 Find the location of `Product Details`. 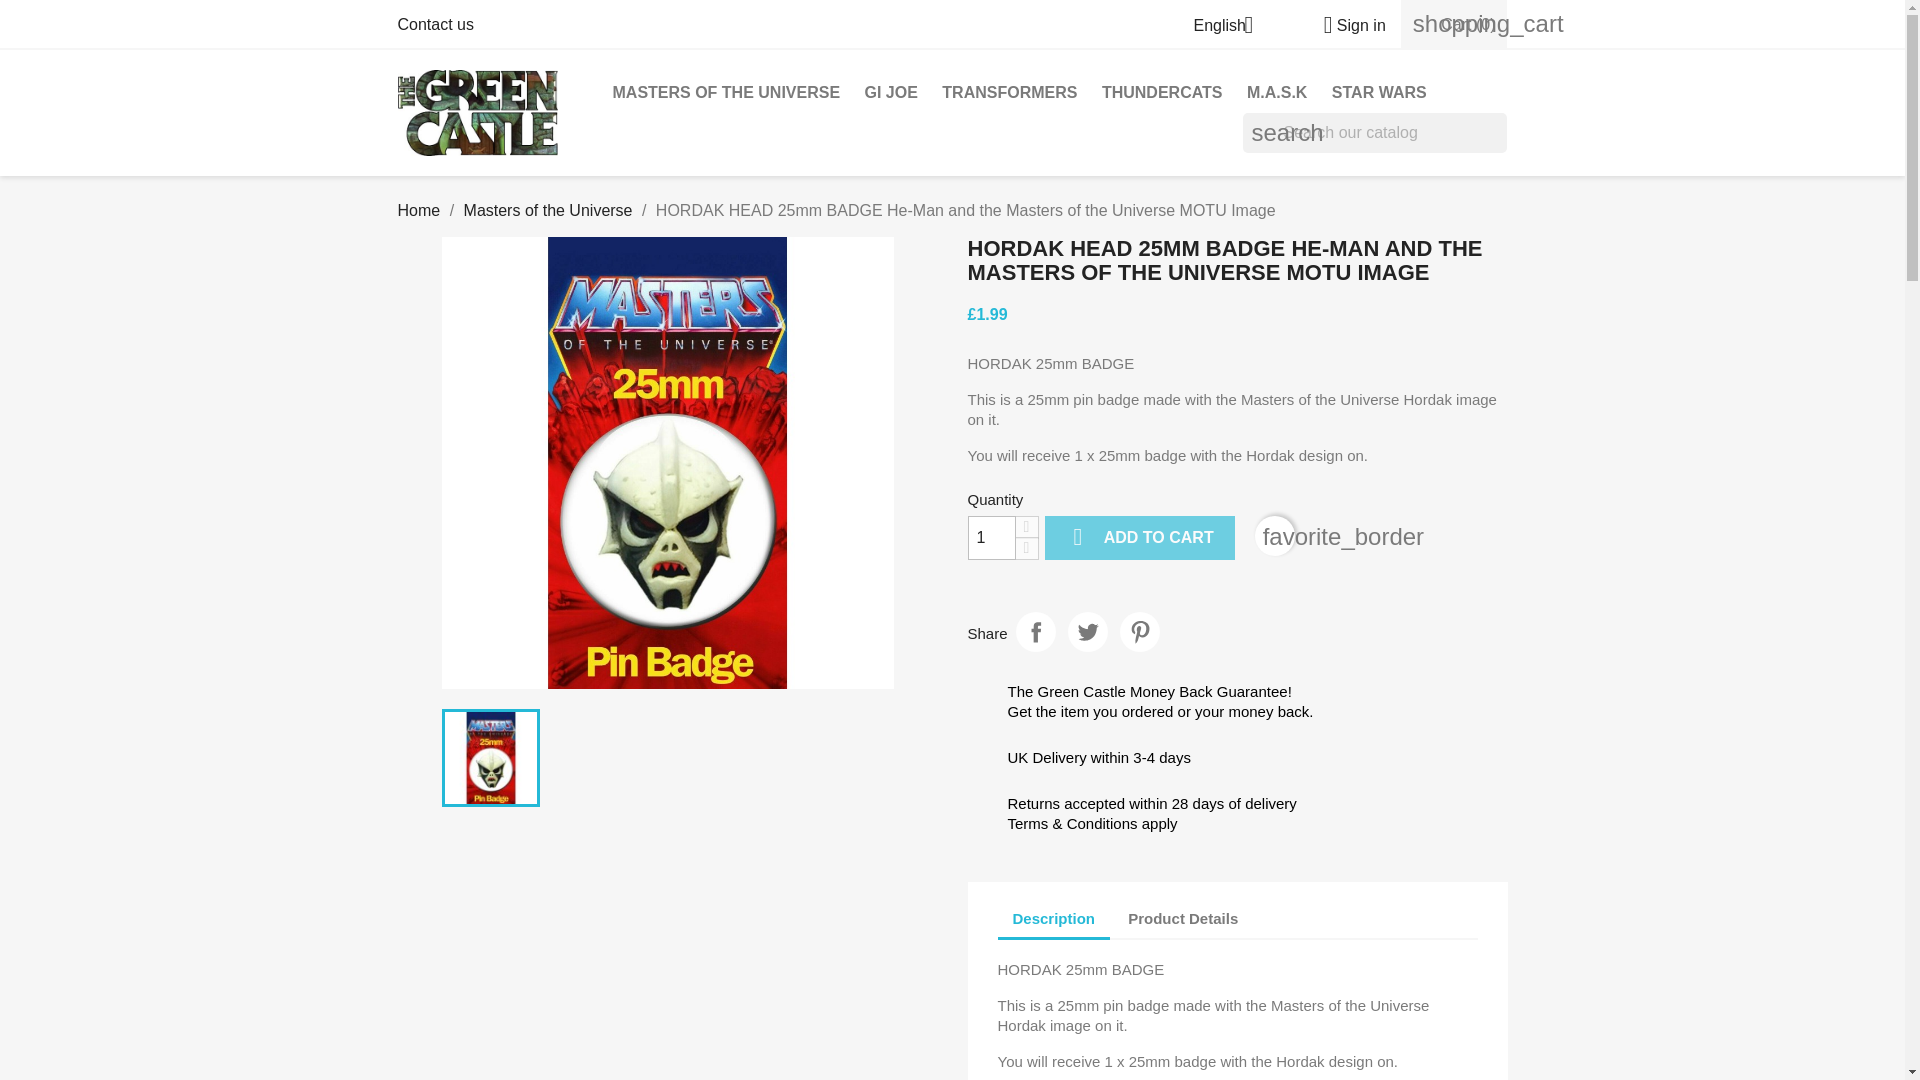

Product Details is located at coordinates (1183, 919).